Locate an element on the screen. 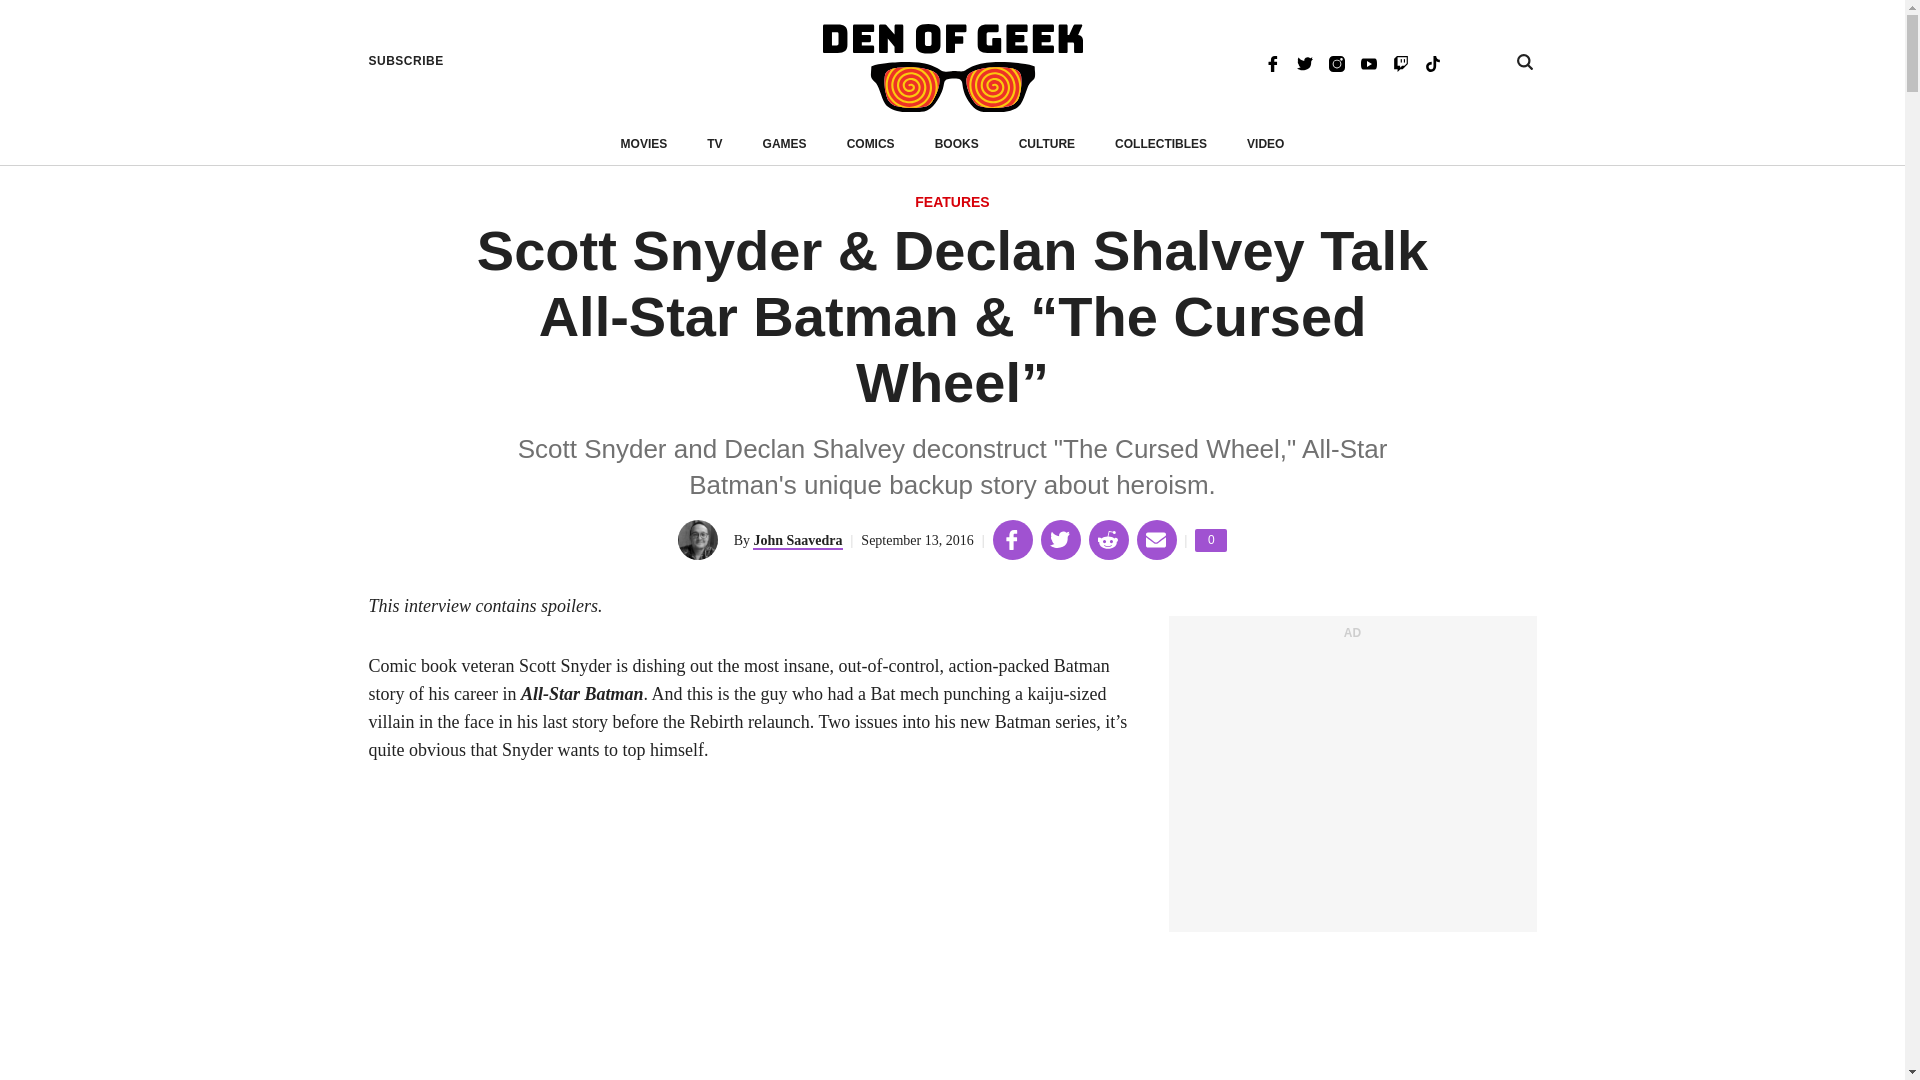 This screenshot has height=1080, width=1920. COMICS is located at coordinates (870, 144).